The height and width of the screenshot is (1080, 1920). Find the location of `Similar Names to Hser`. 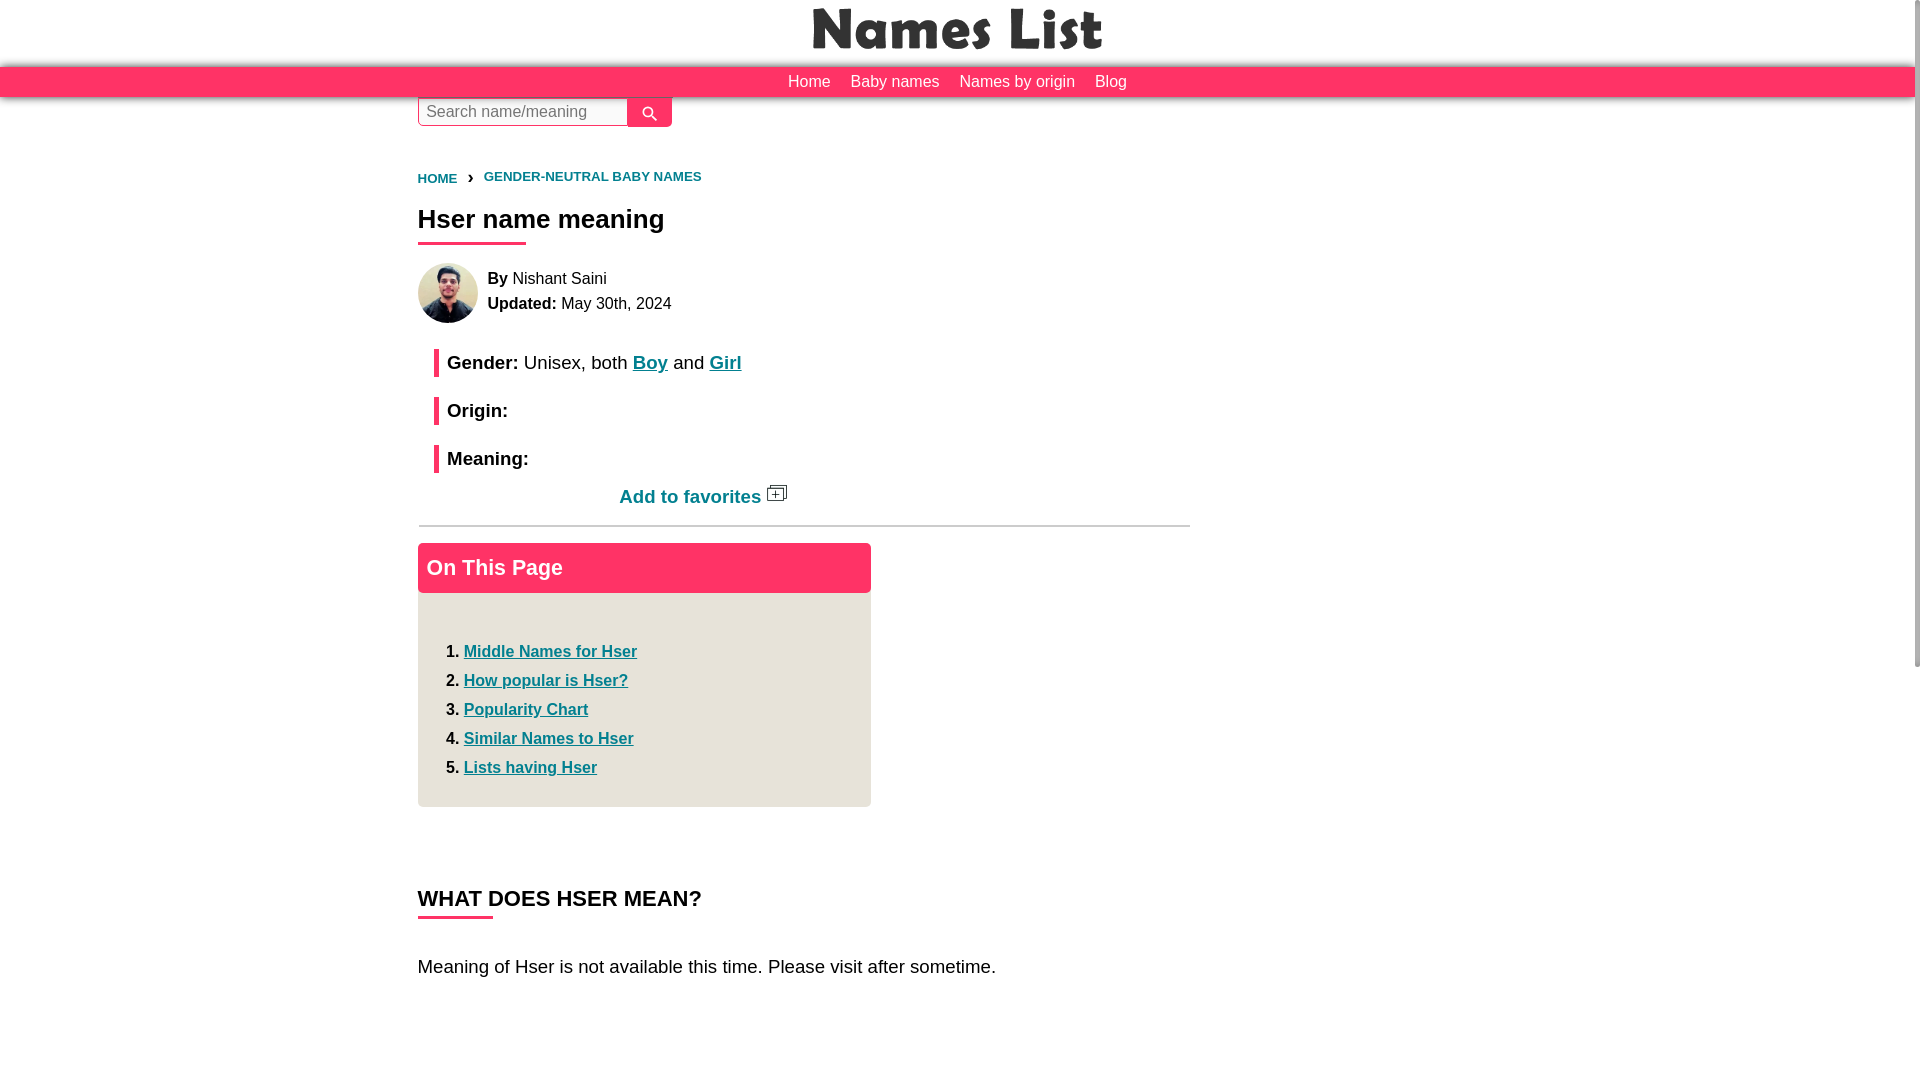

Similar Names to Hser is located at coordinates (548, 738).